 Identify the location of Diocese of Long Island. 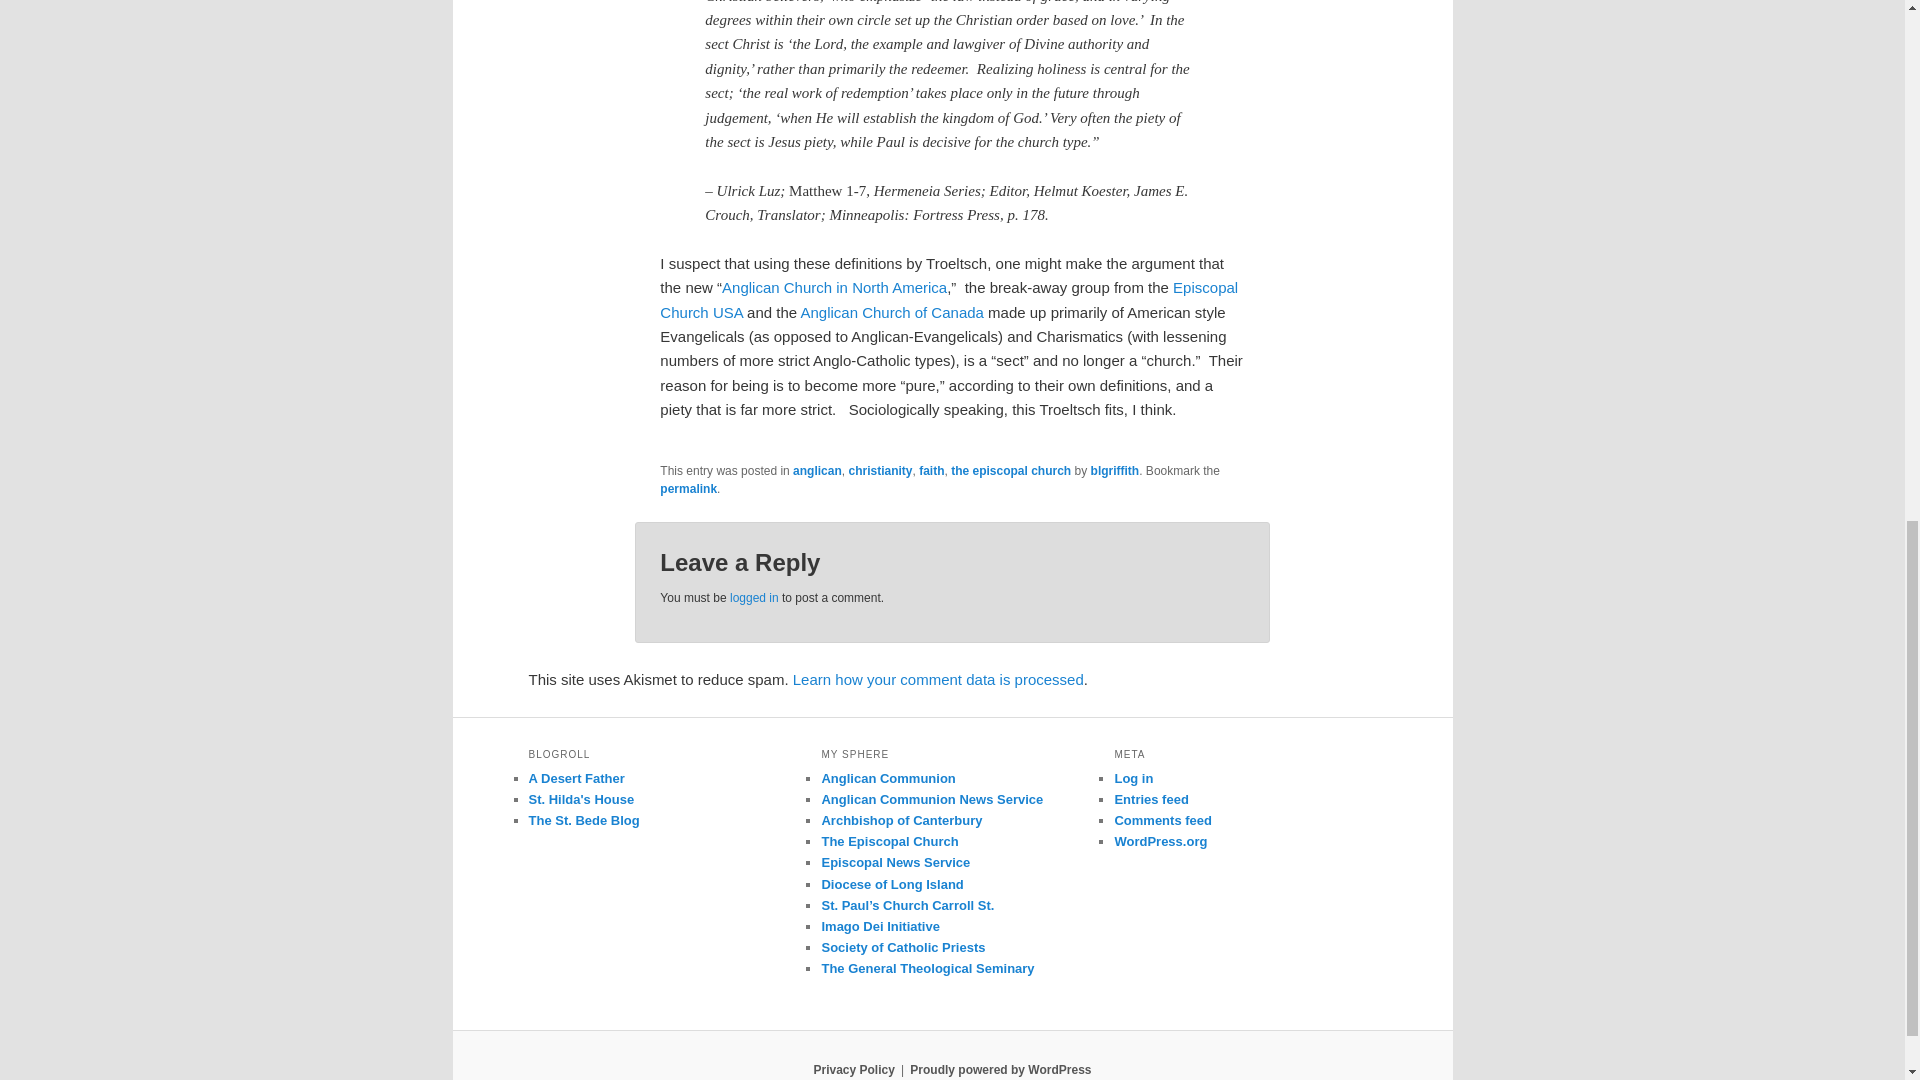
(892, 884).